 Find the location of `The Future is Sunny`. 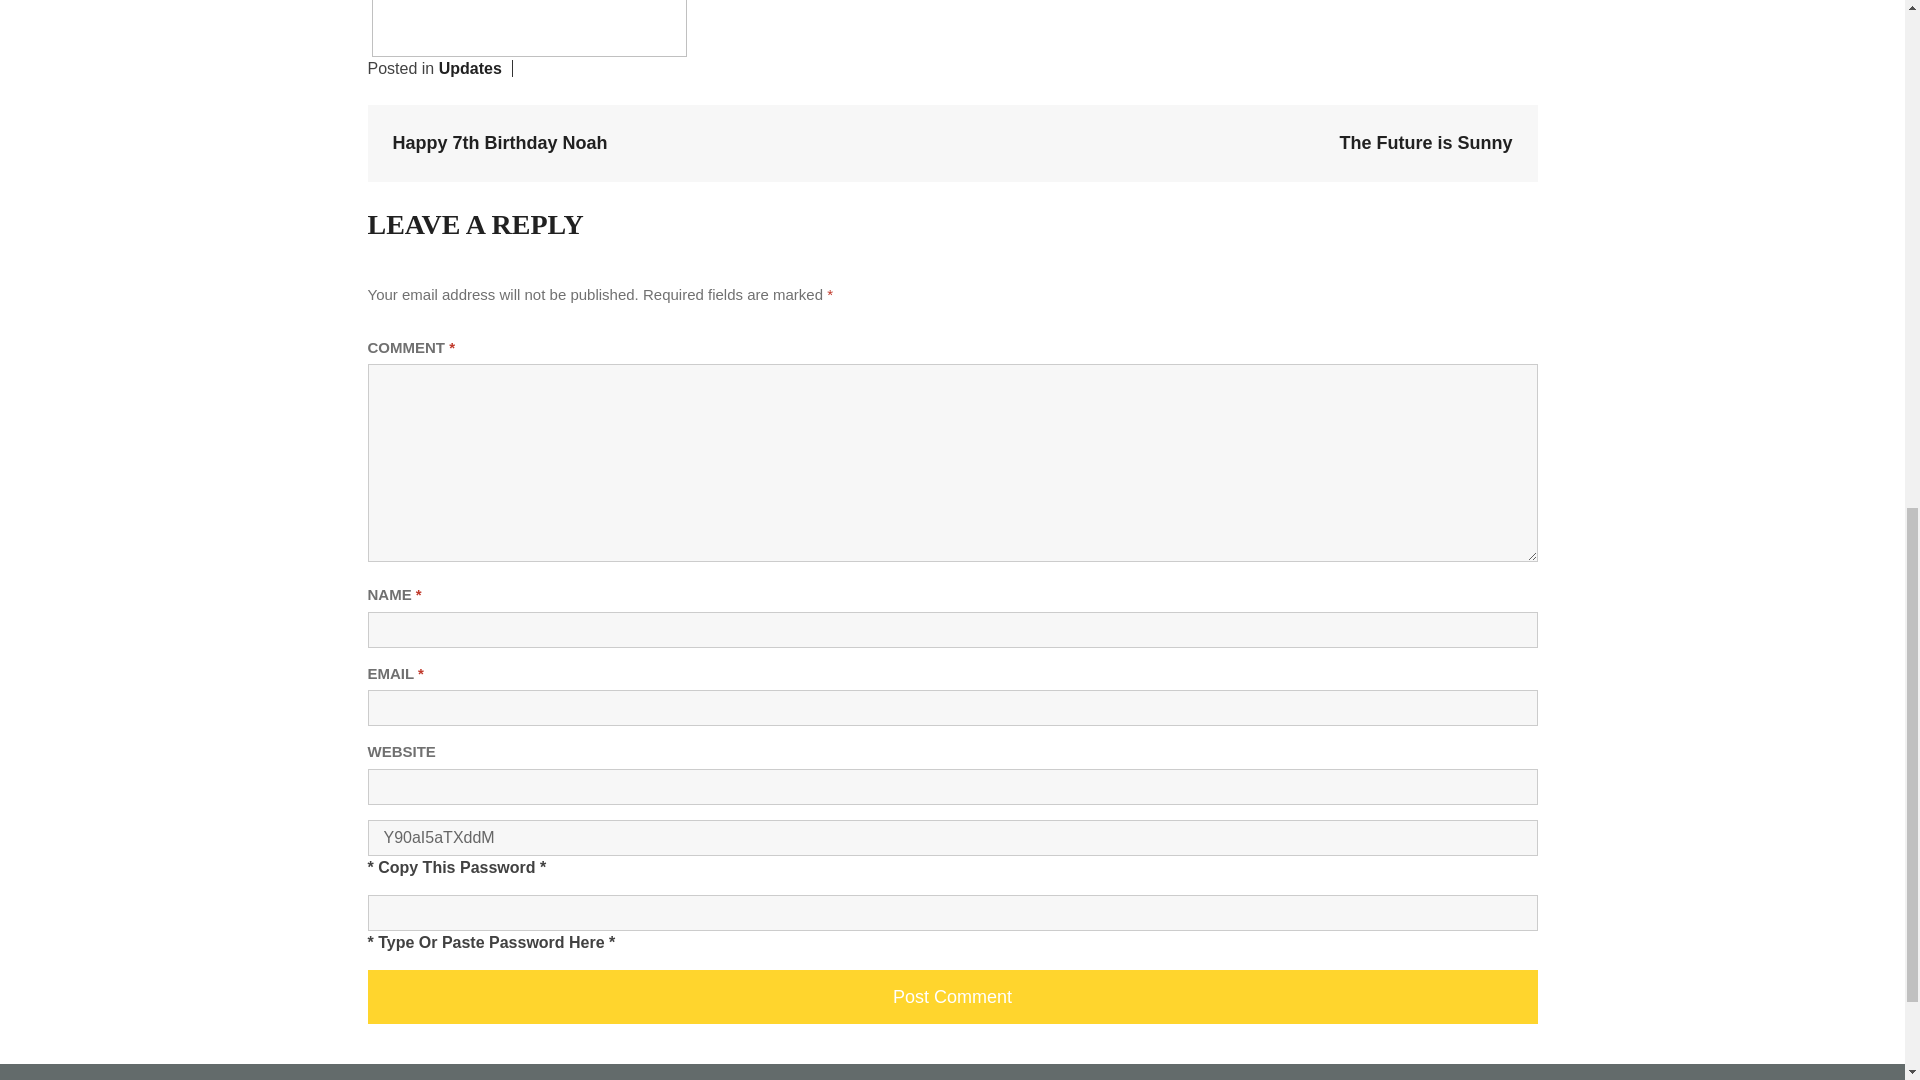

The Future is Sunny is located at coordinates (1425, 142).